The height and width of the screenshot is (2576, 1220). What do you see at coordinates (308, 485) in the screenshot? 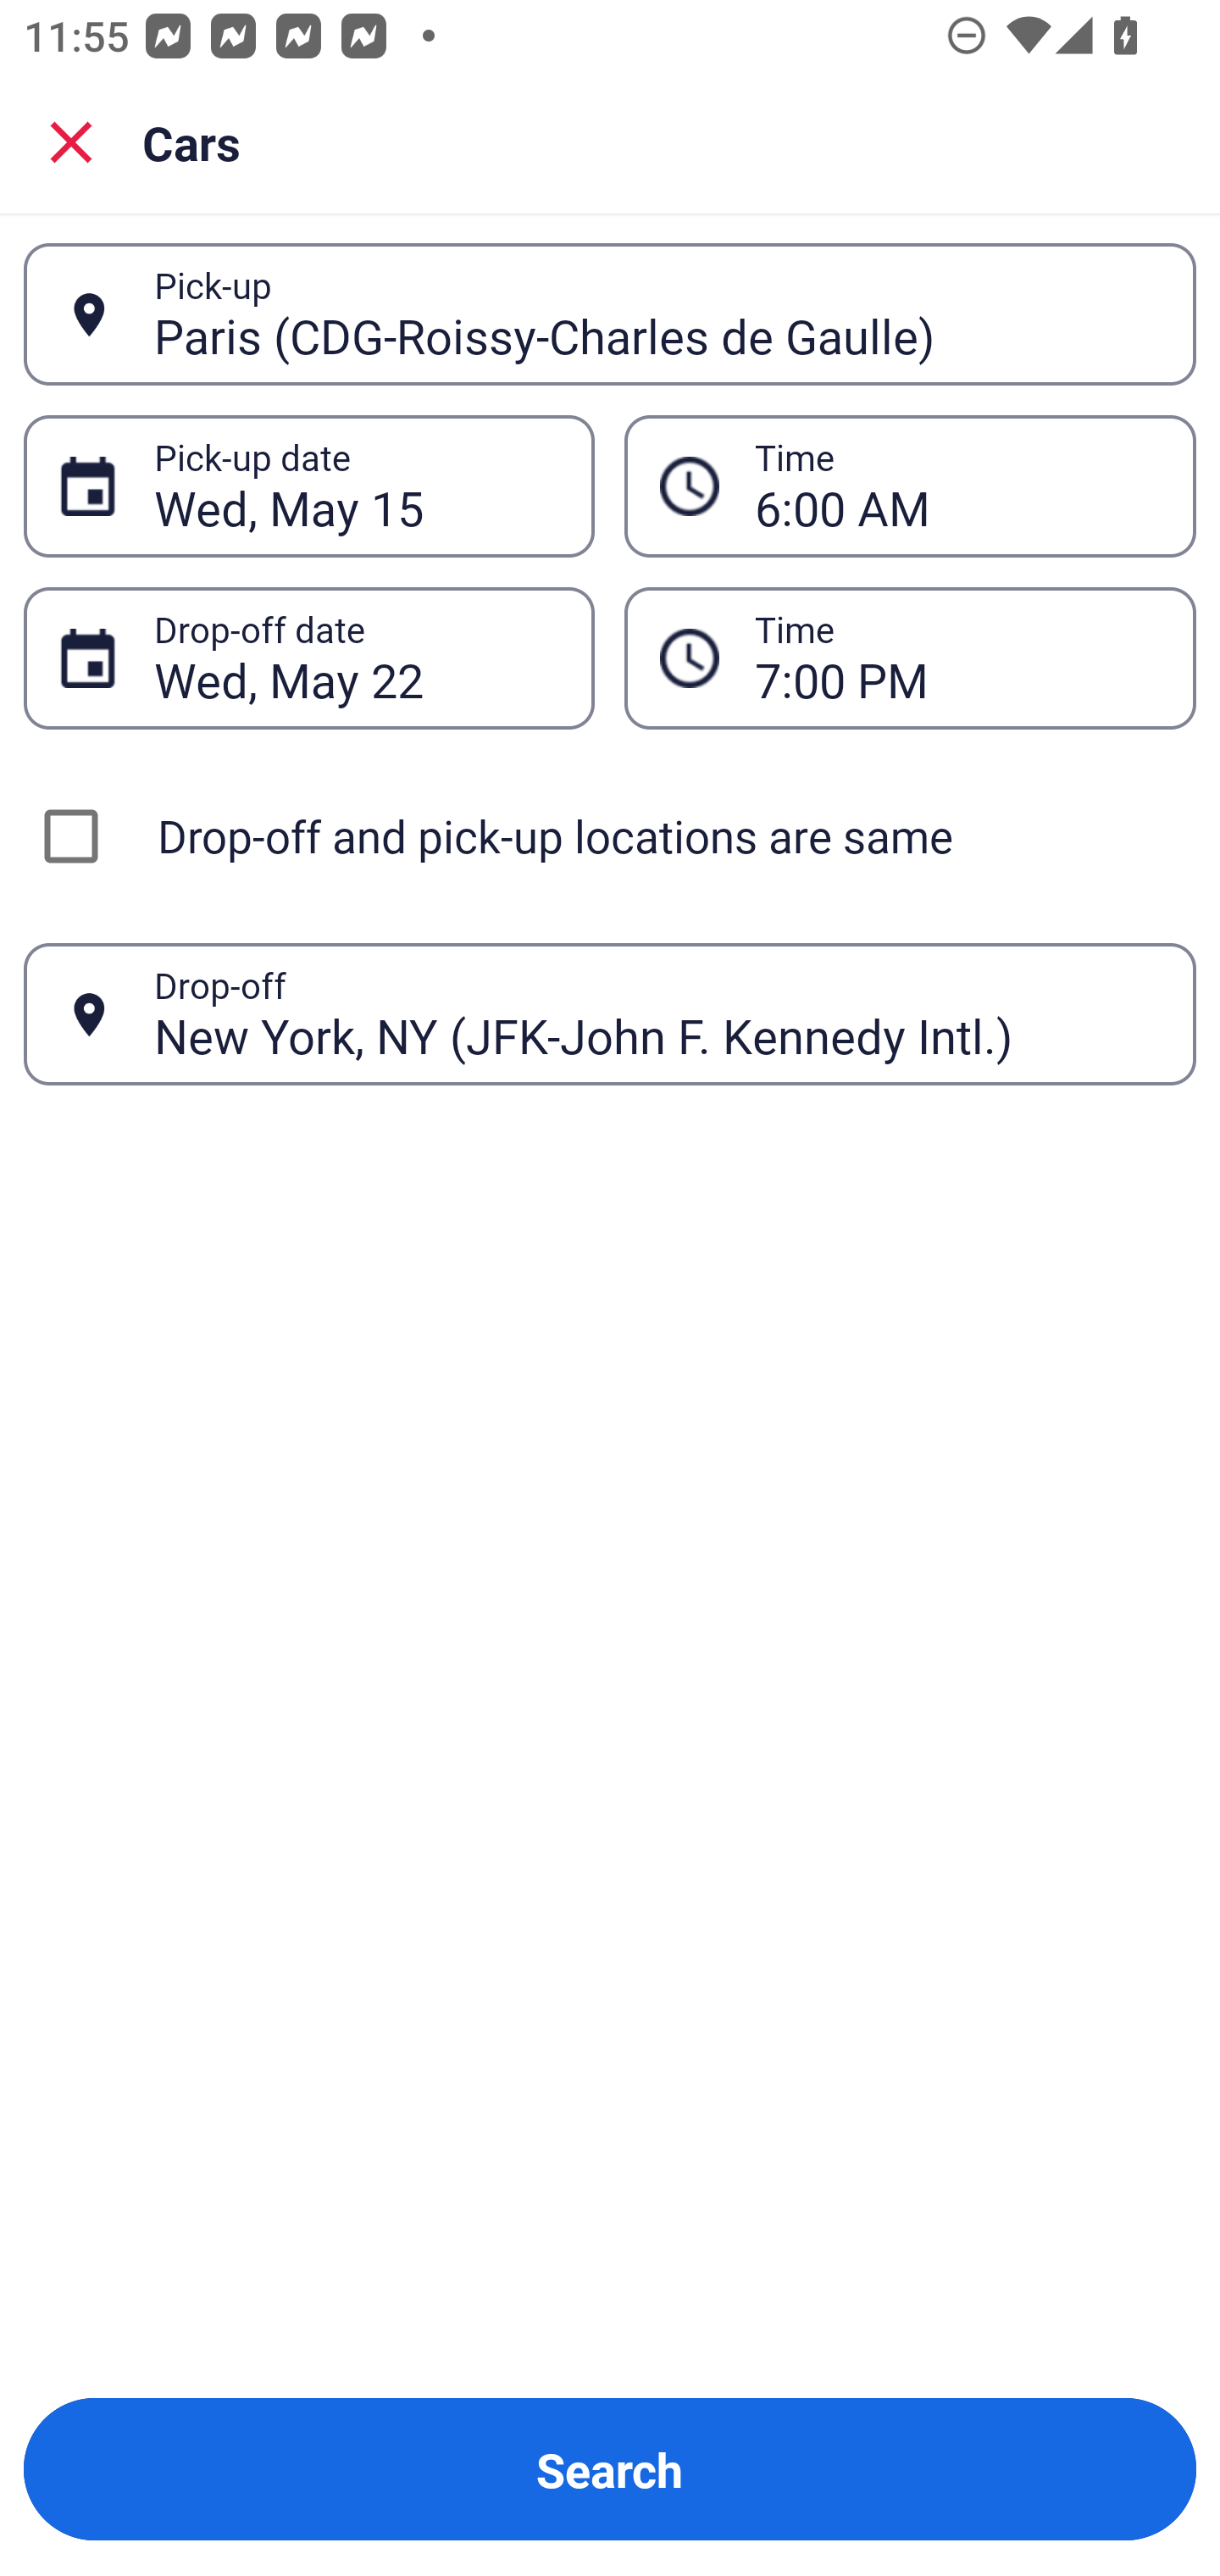
I see `Wed, May 15 Pick-up date` at bounding box center [308, 485].